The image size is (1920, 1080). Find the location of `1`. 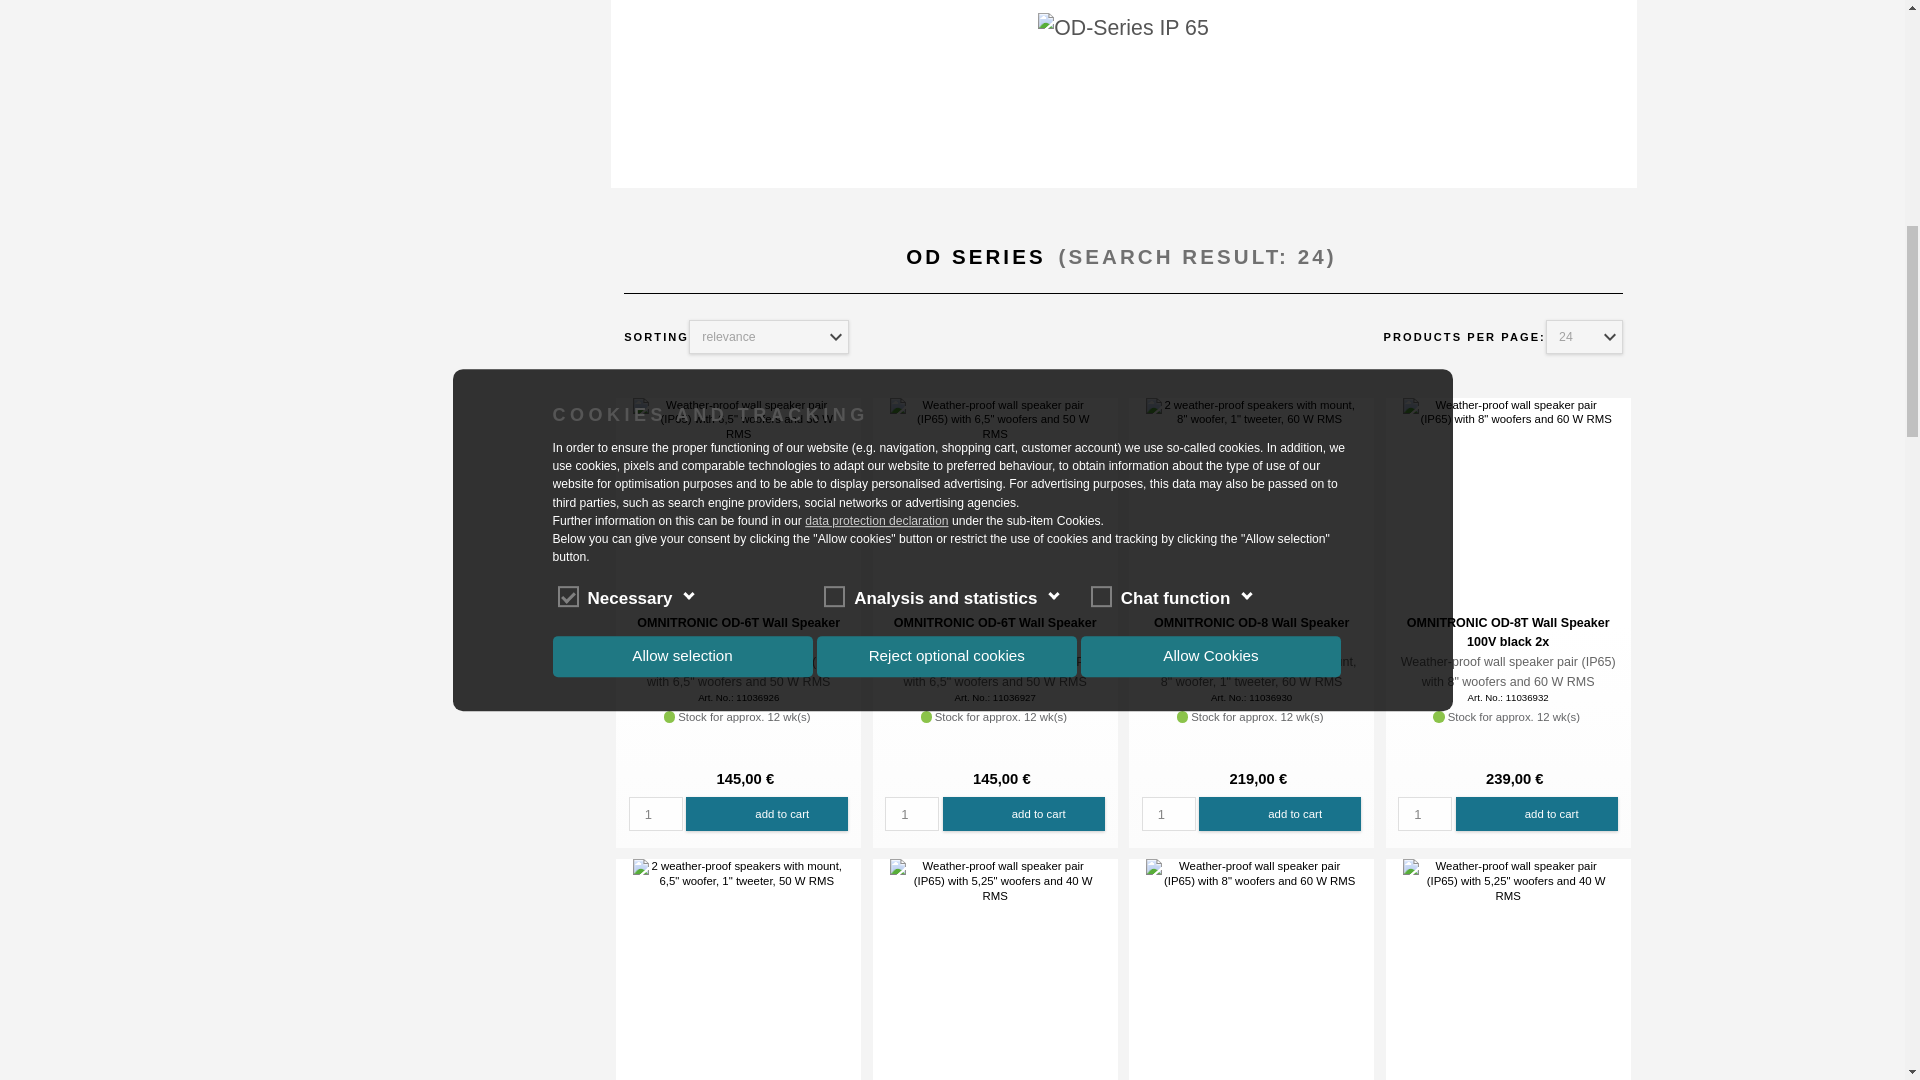

1 is located at coordinates (656, 814).